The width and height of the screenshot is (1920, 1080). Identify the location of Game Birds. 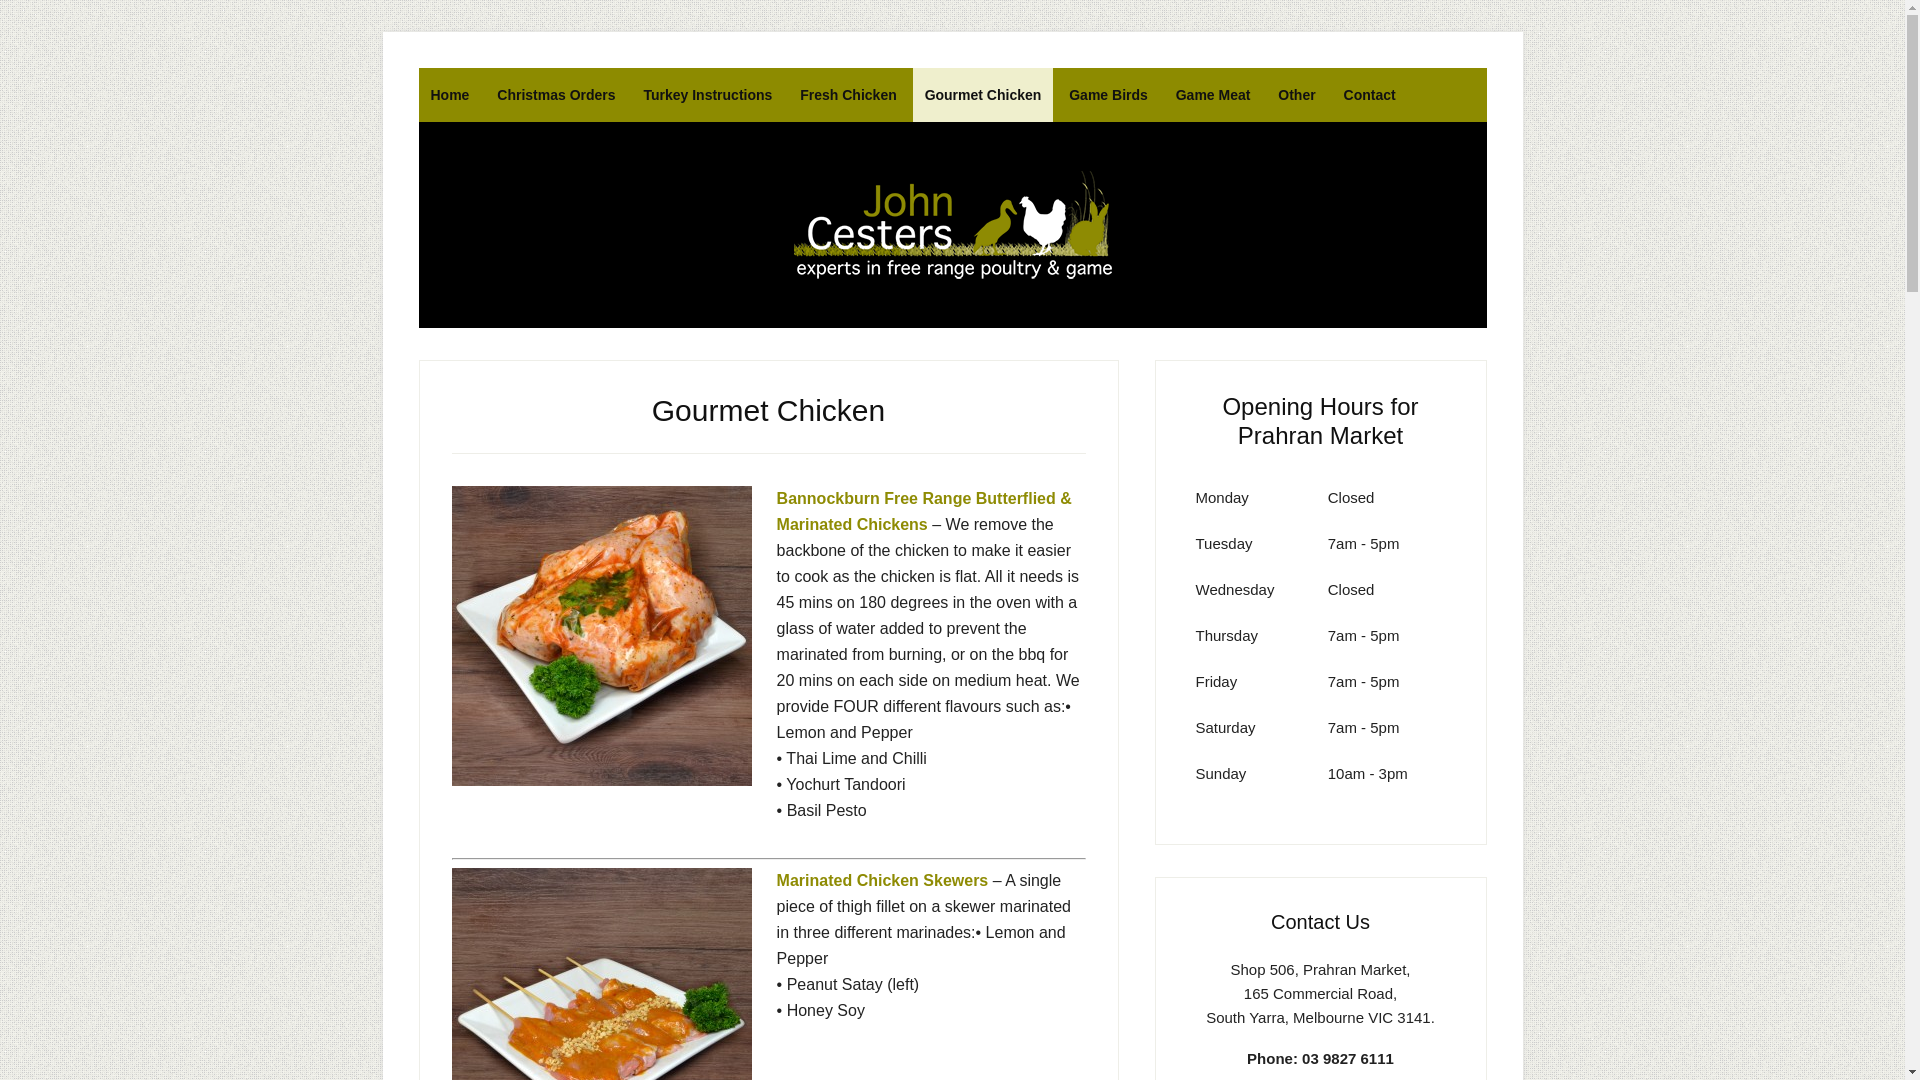
(1108, 95).